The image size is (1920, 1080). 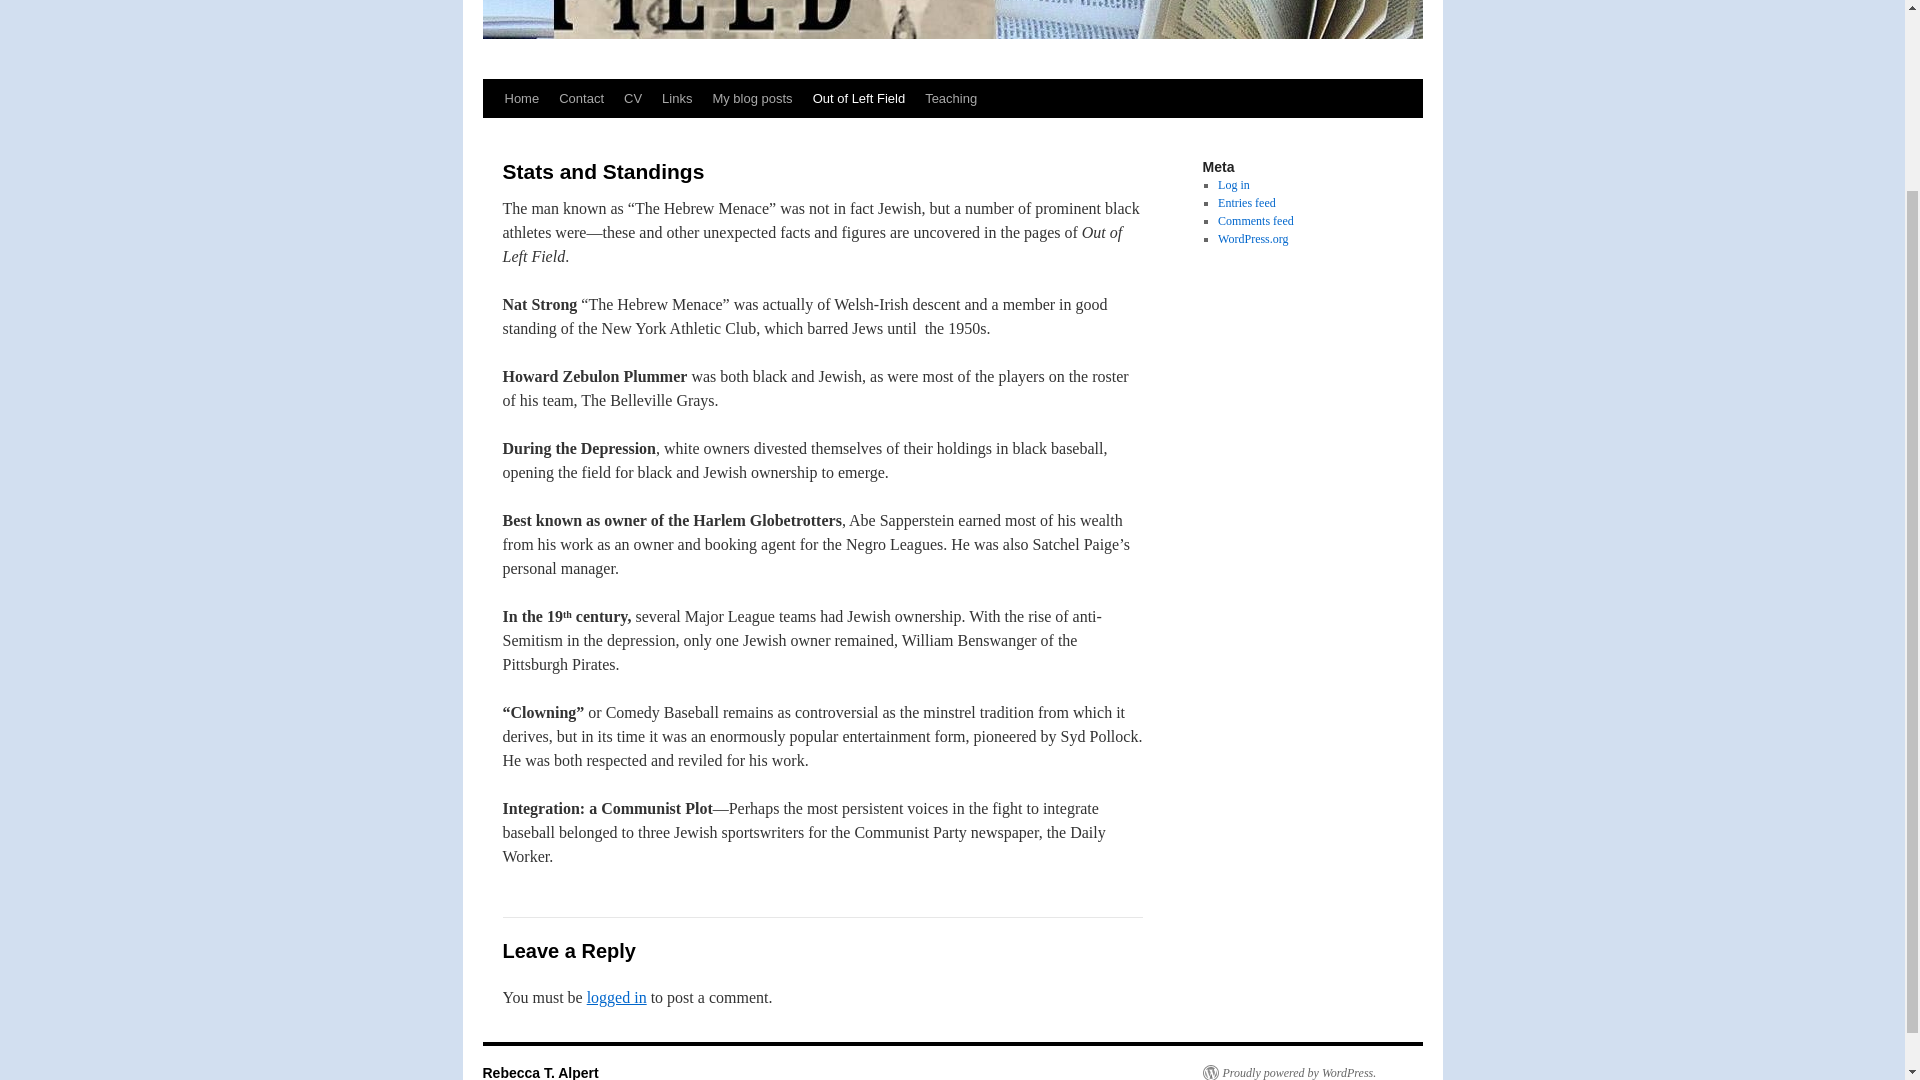 I want to click on CV, so click(x=633, y=98).